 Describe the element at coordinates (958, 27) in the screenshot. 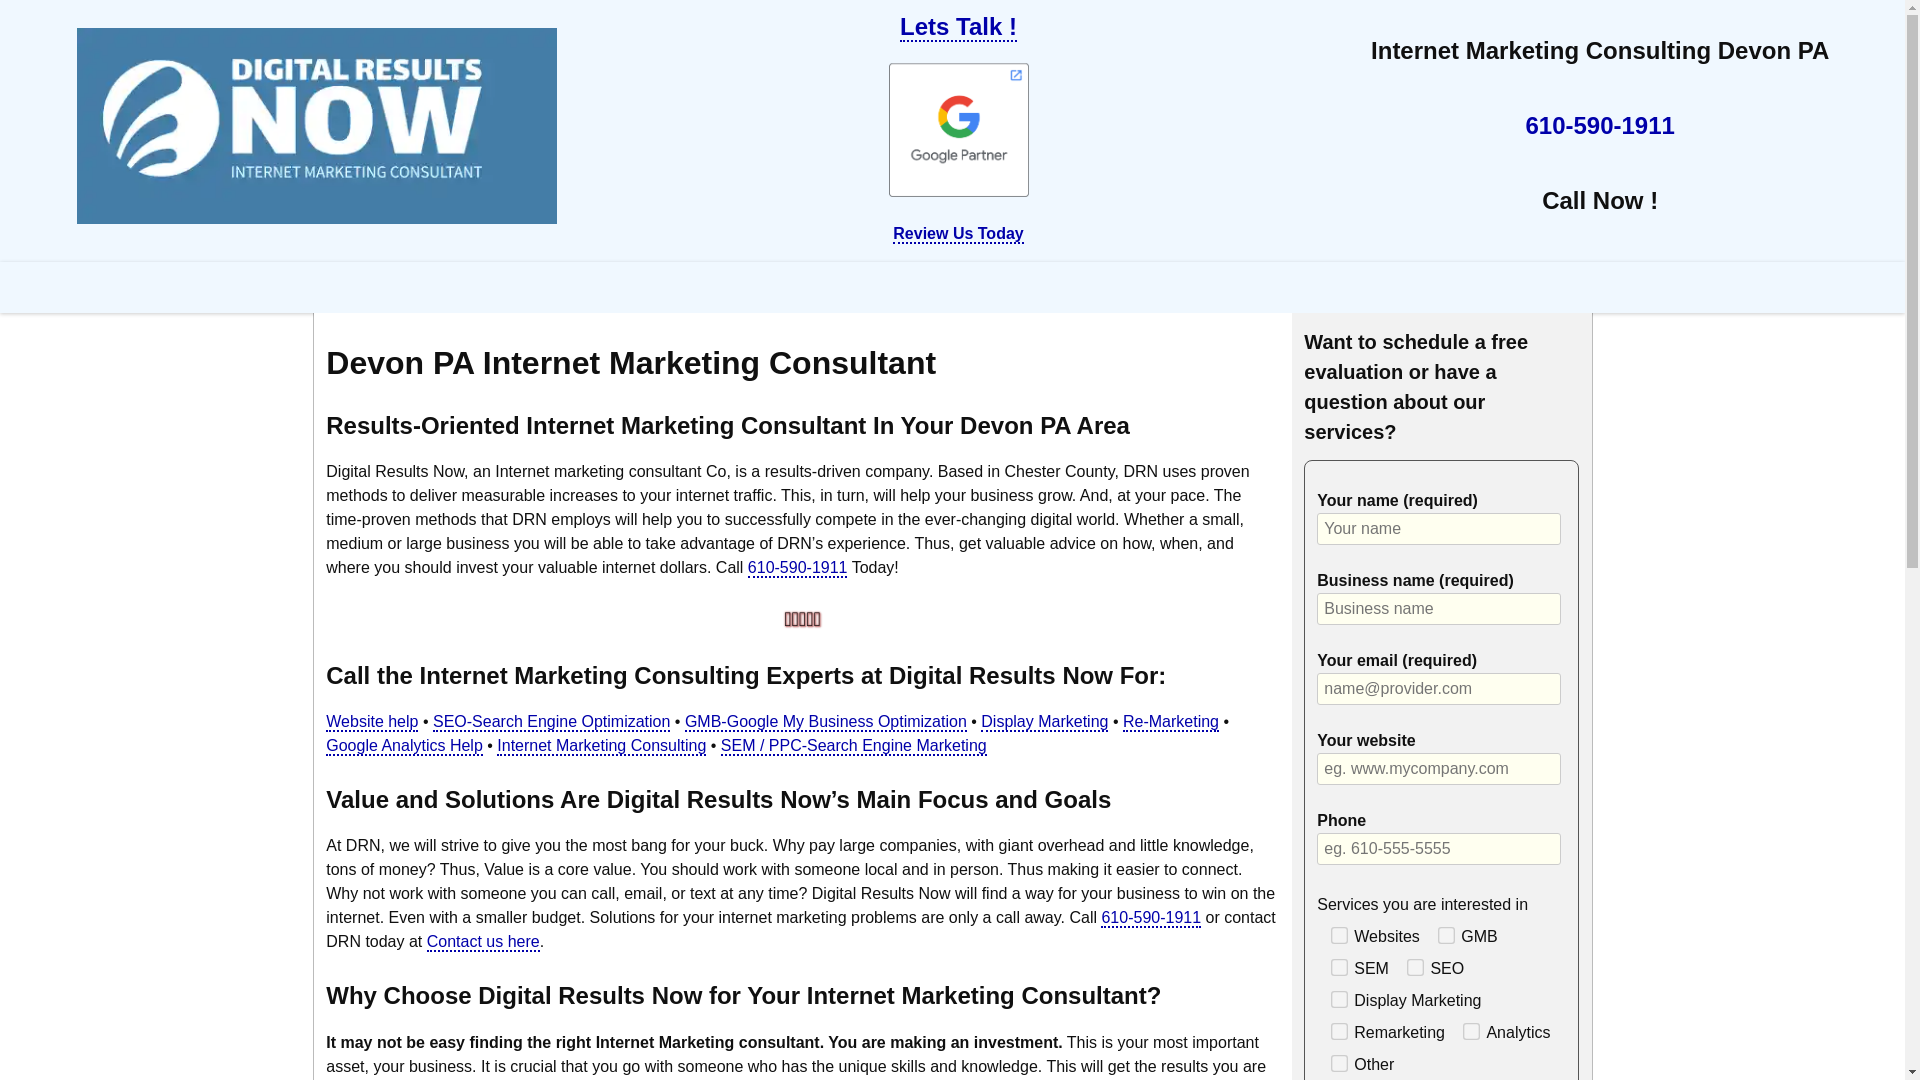

I see `Lets Talk !` at that location.